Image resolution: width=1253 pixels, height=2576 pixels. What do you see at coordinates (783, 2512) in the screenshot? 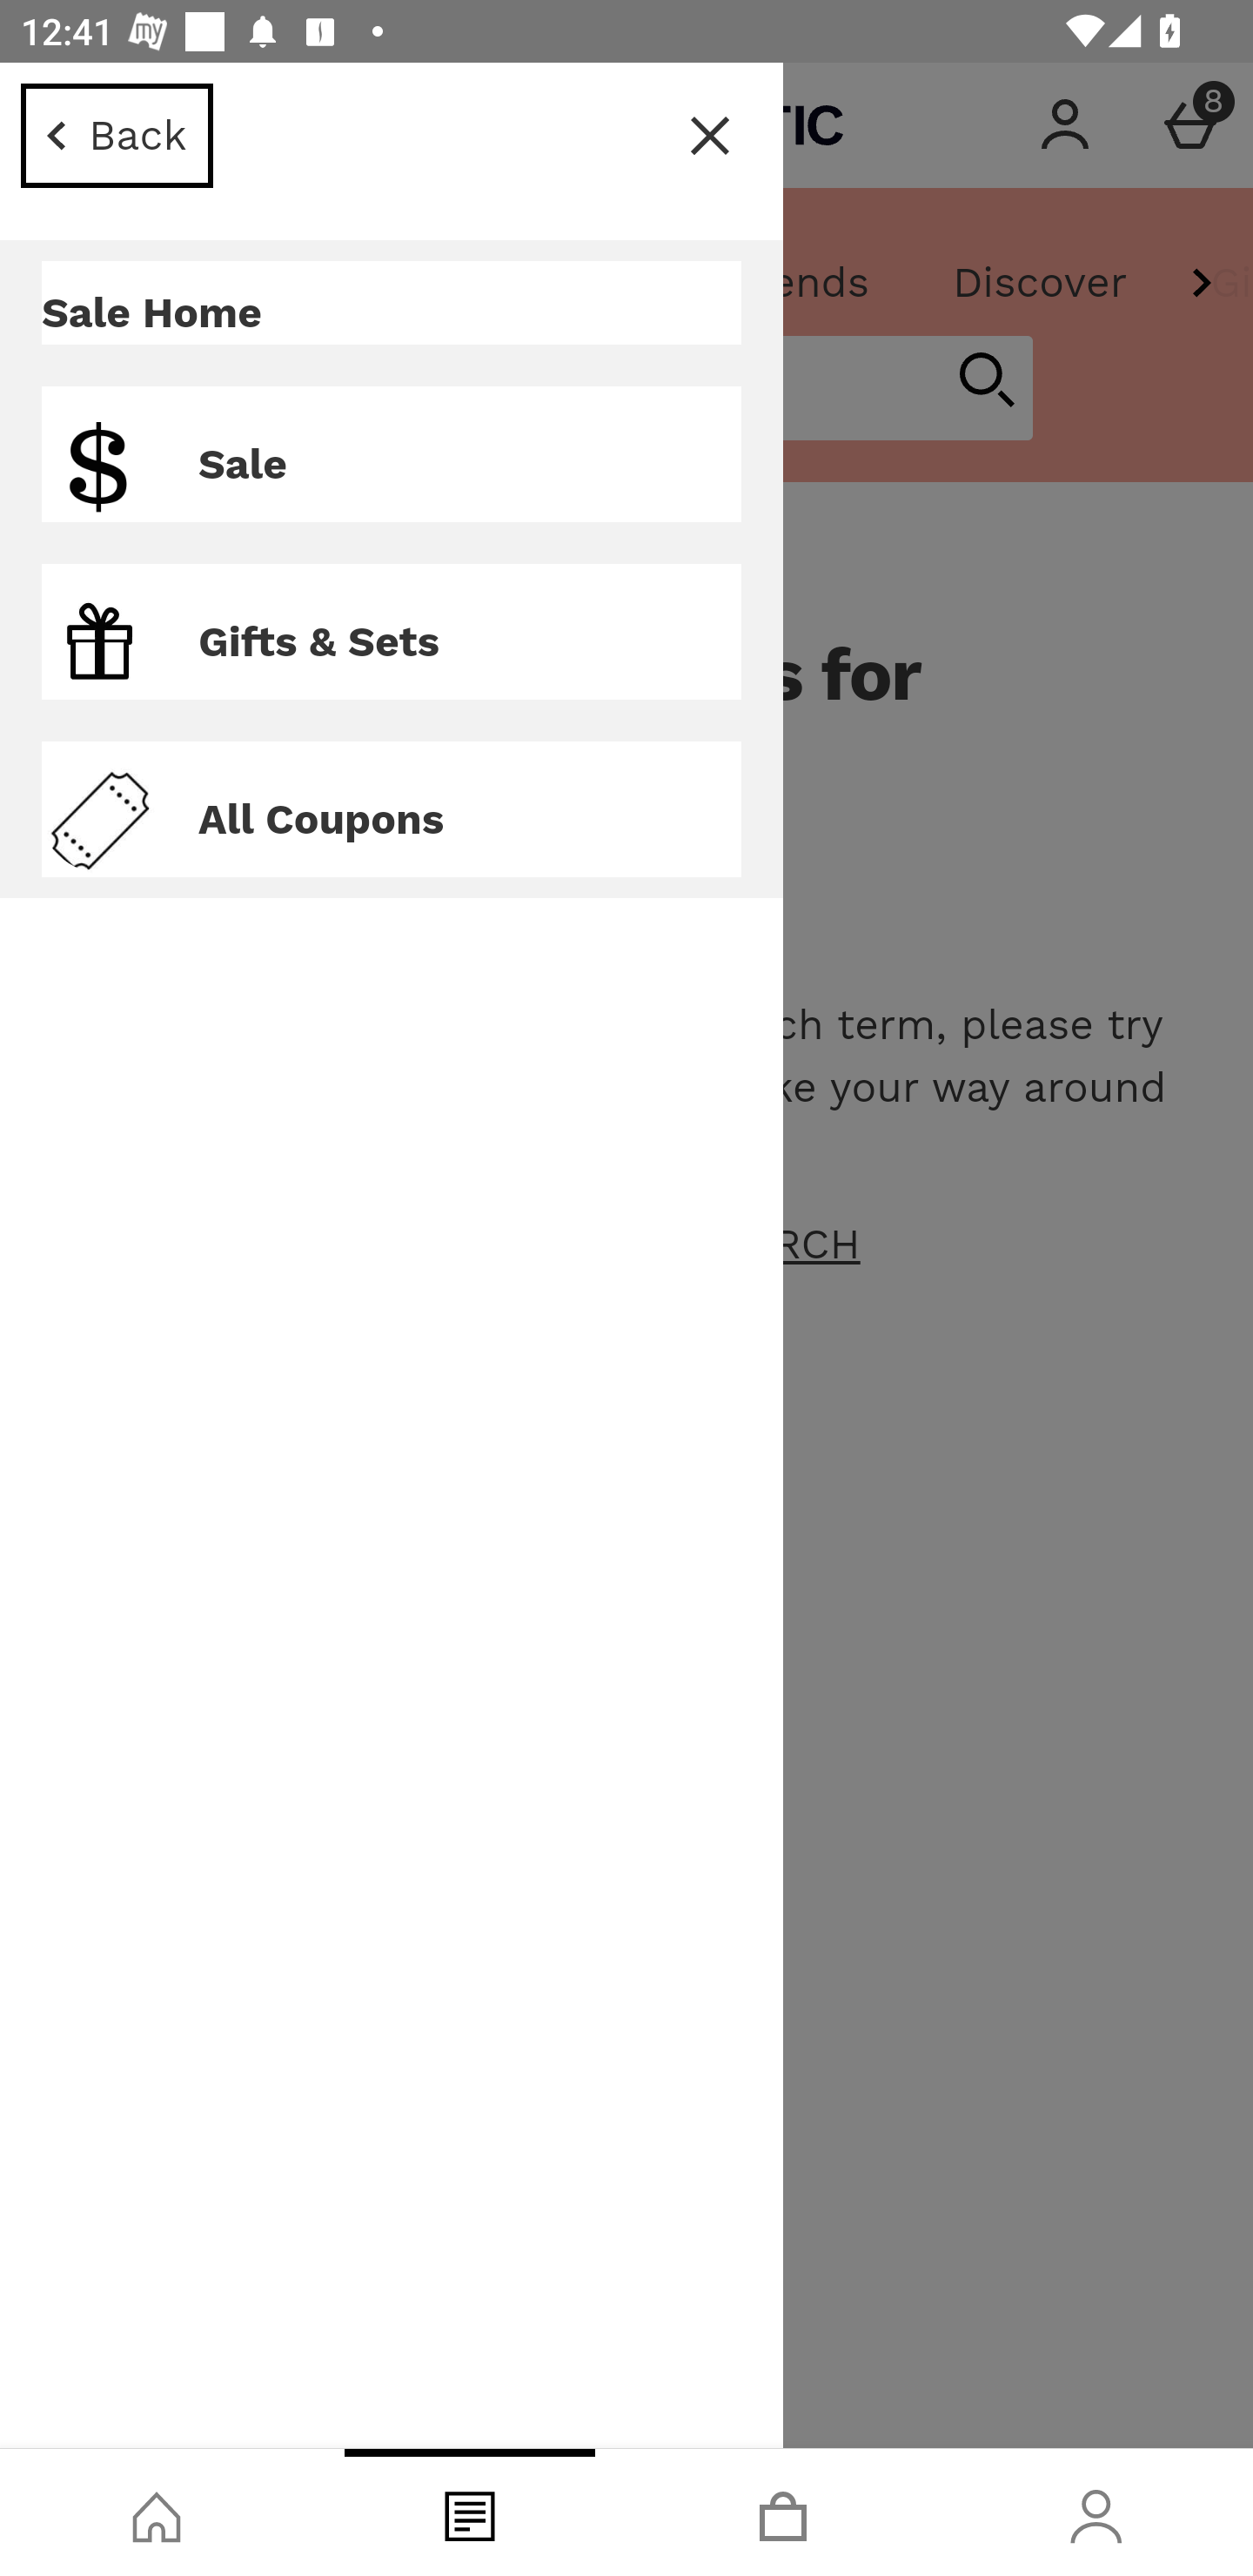
I see `Basket, tab, 3 of 4` at bounding box center [783, 2512].